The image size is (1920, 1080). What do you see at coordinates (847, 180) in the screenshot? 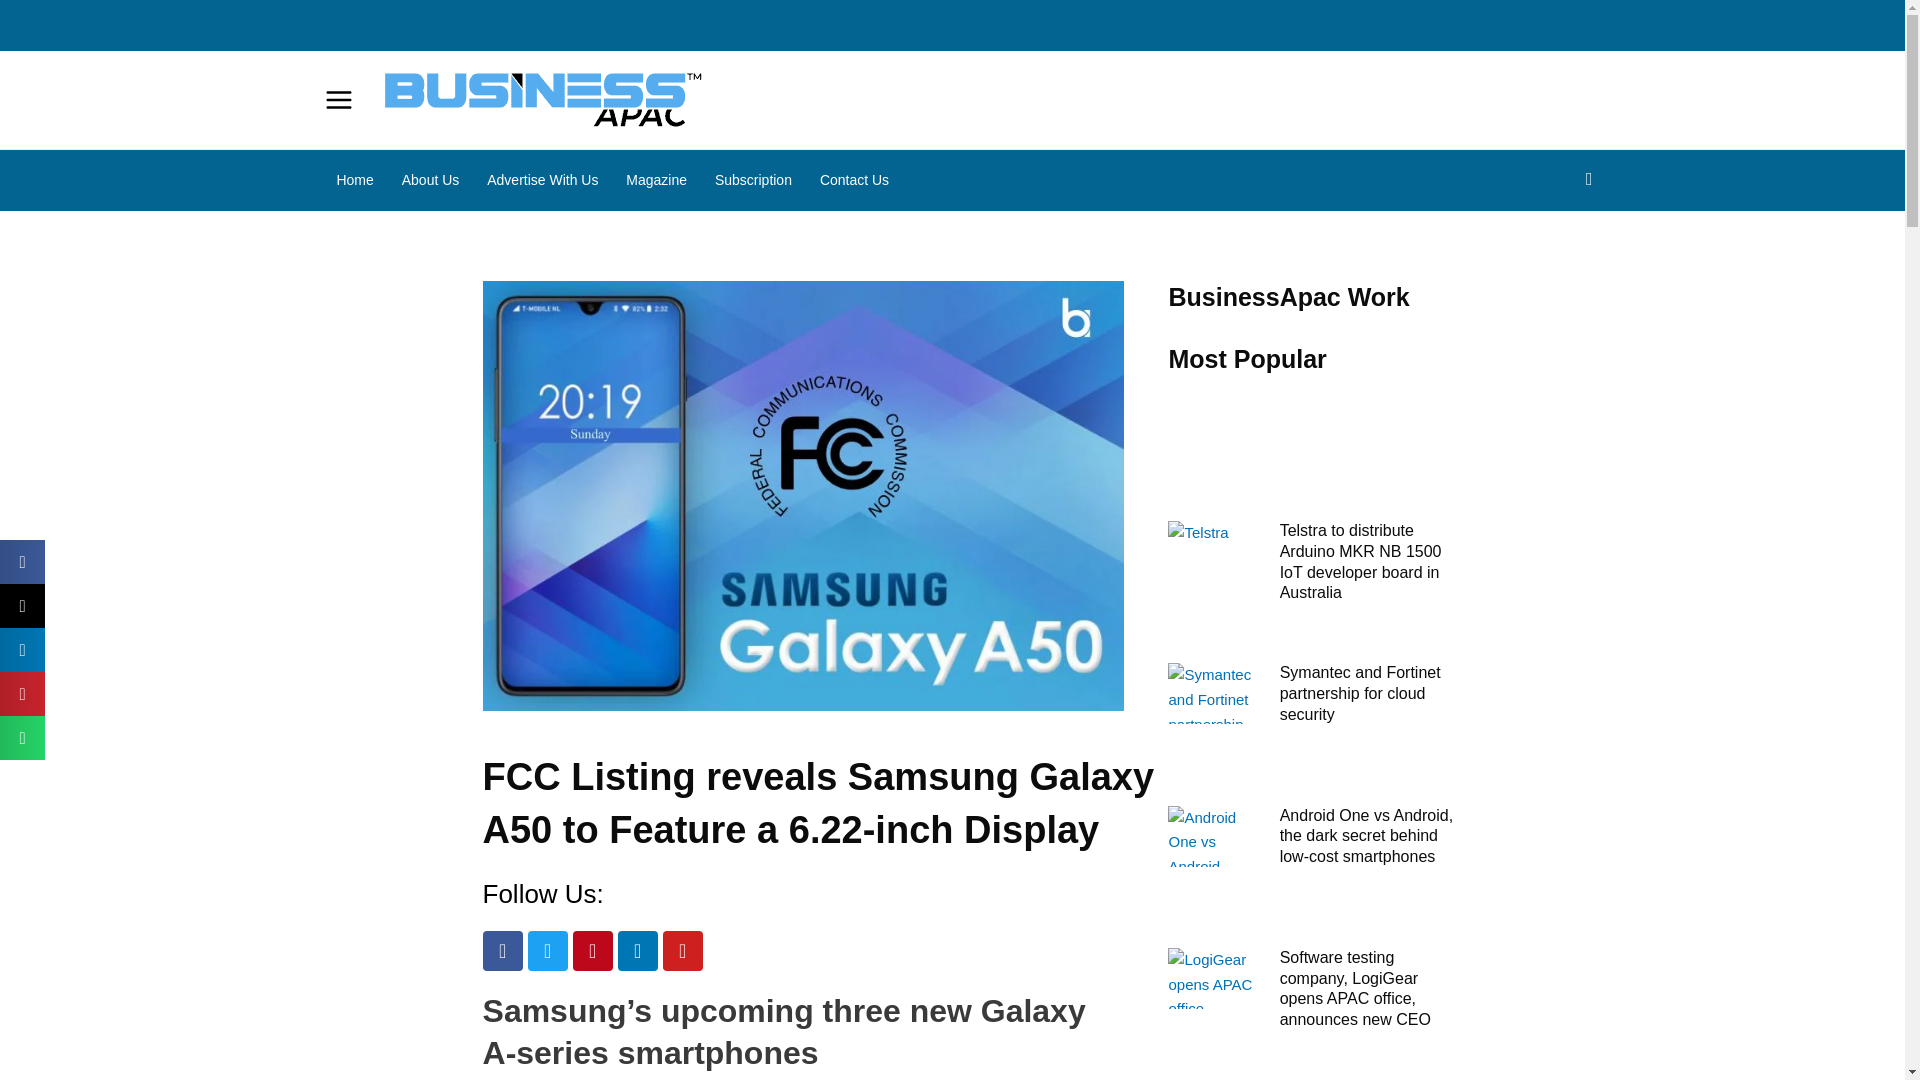
I see `Contact Us` at bounding box center [847, 180].